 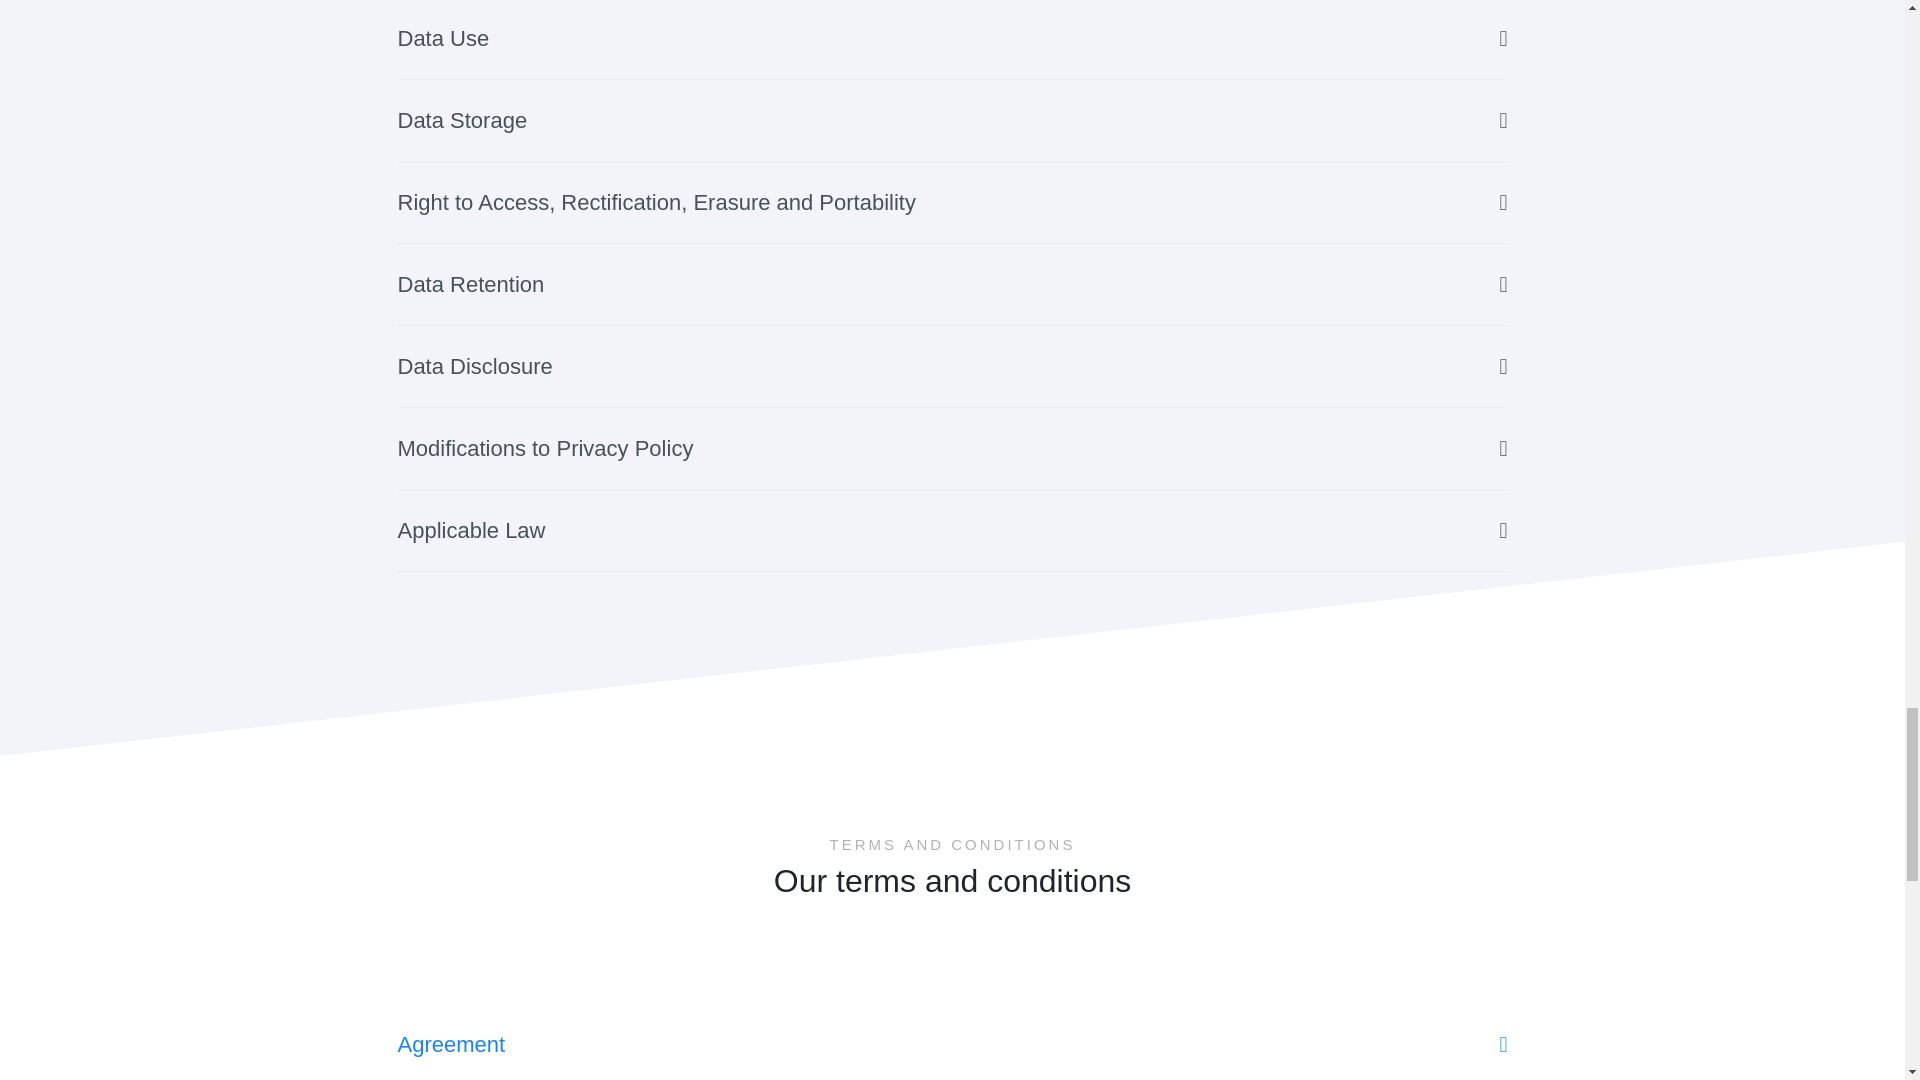 What do you see at coordinates (952, 40) in the screenshot?
I see `Data Use` at bounding box center [952, 40].